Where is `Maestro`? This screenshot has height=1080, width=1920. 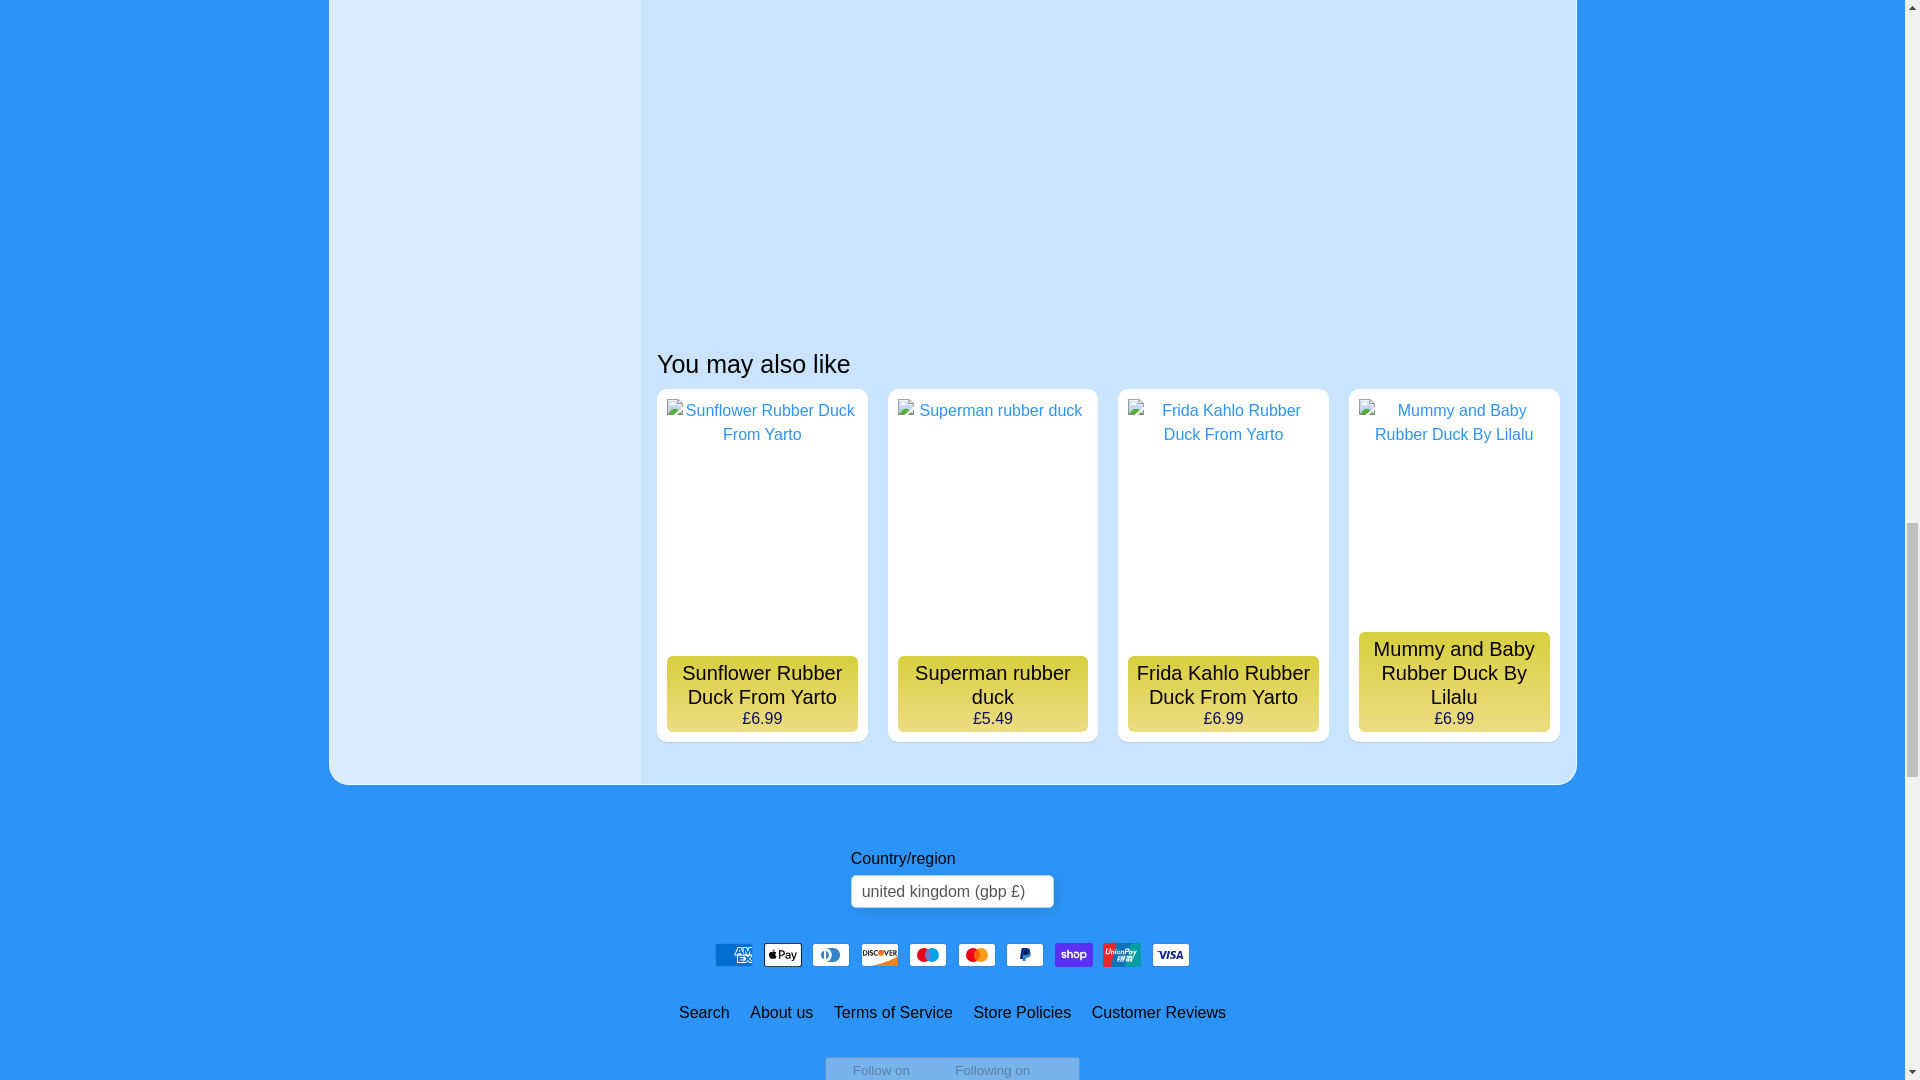
Maestro is located at coordinates (927, 954).